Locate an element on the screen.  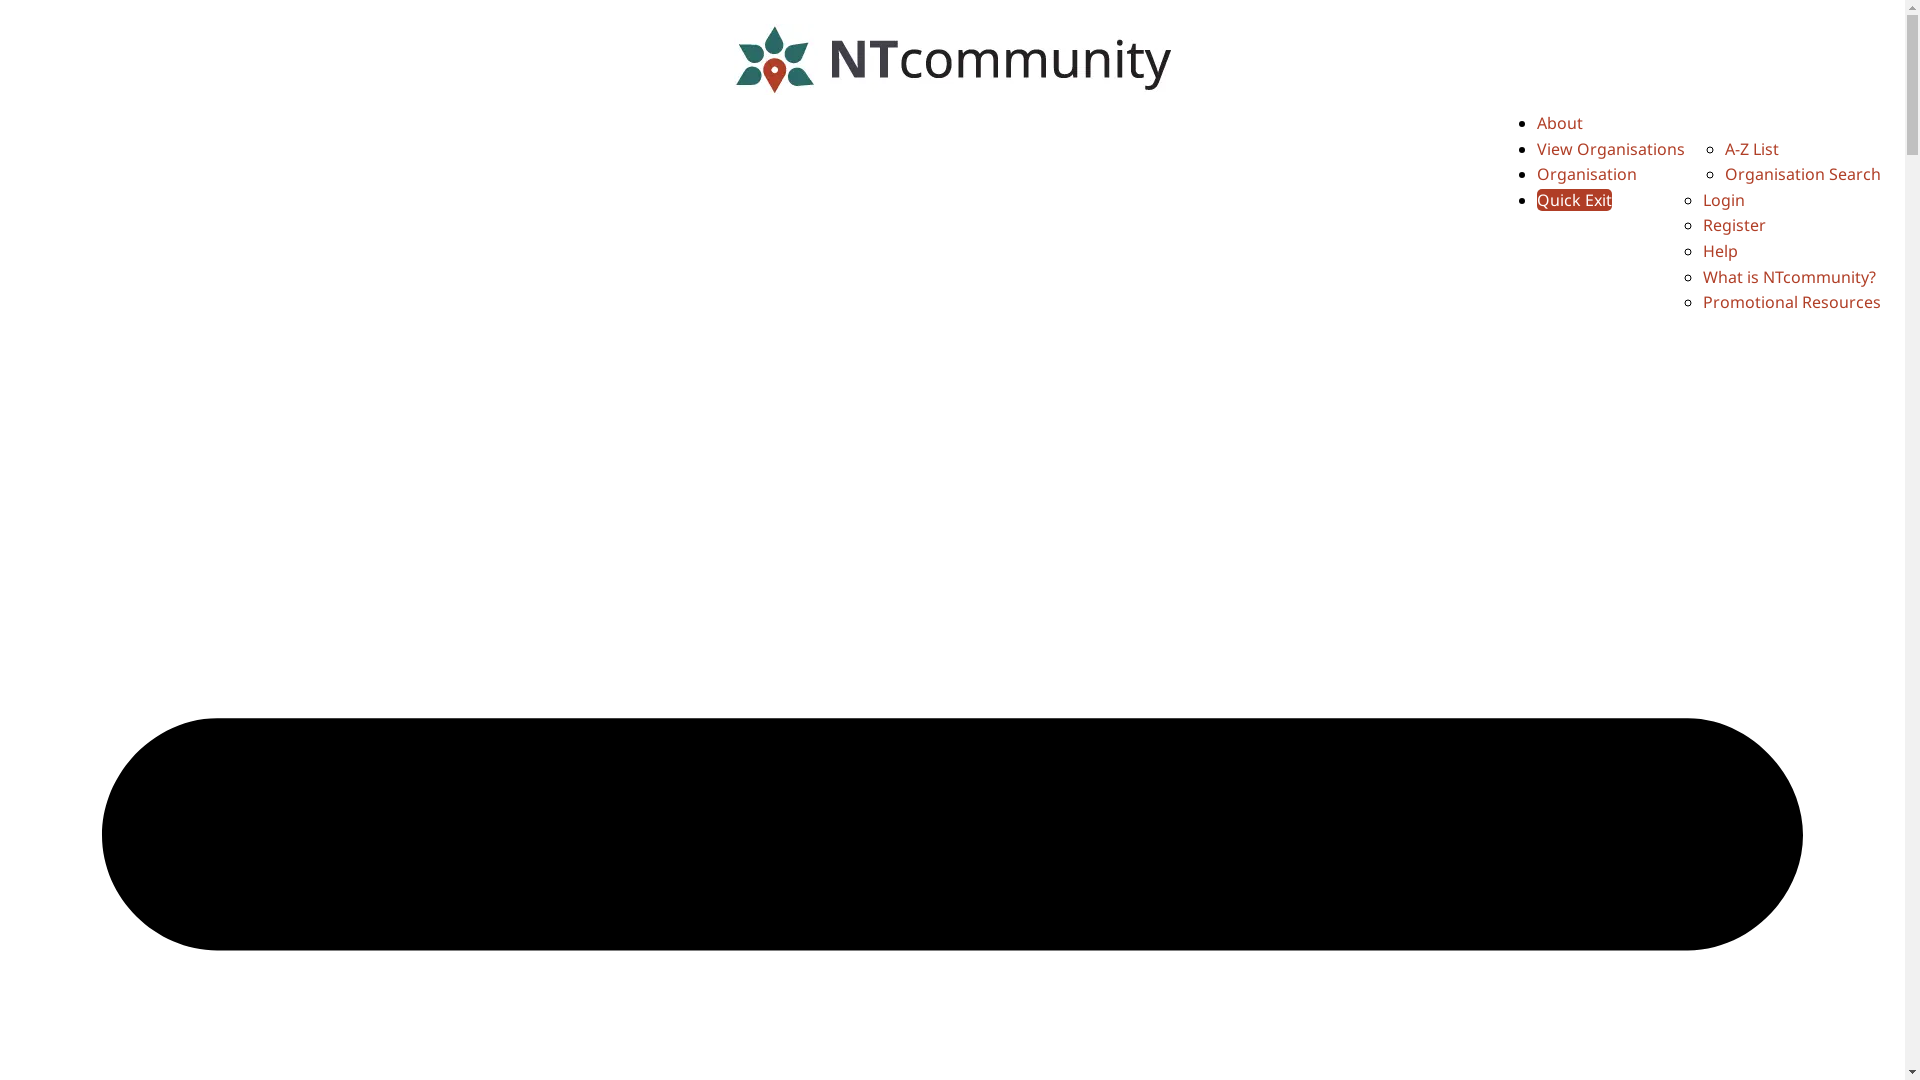
Help is located at coordinates (1720, 251).